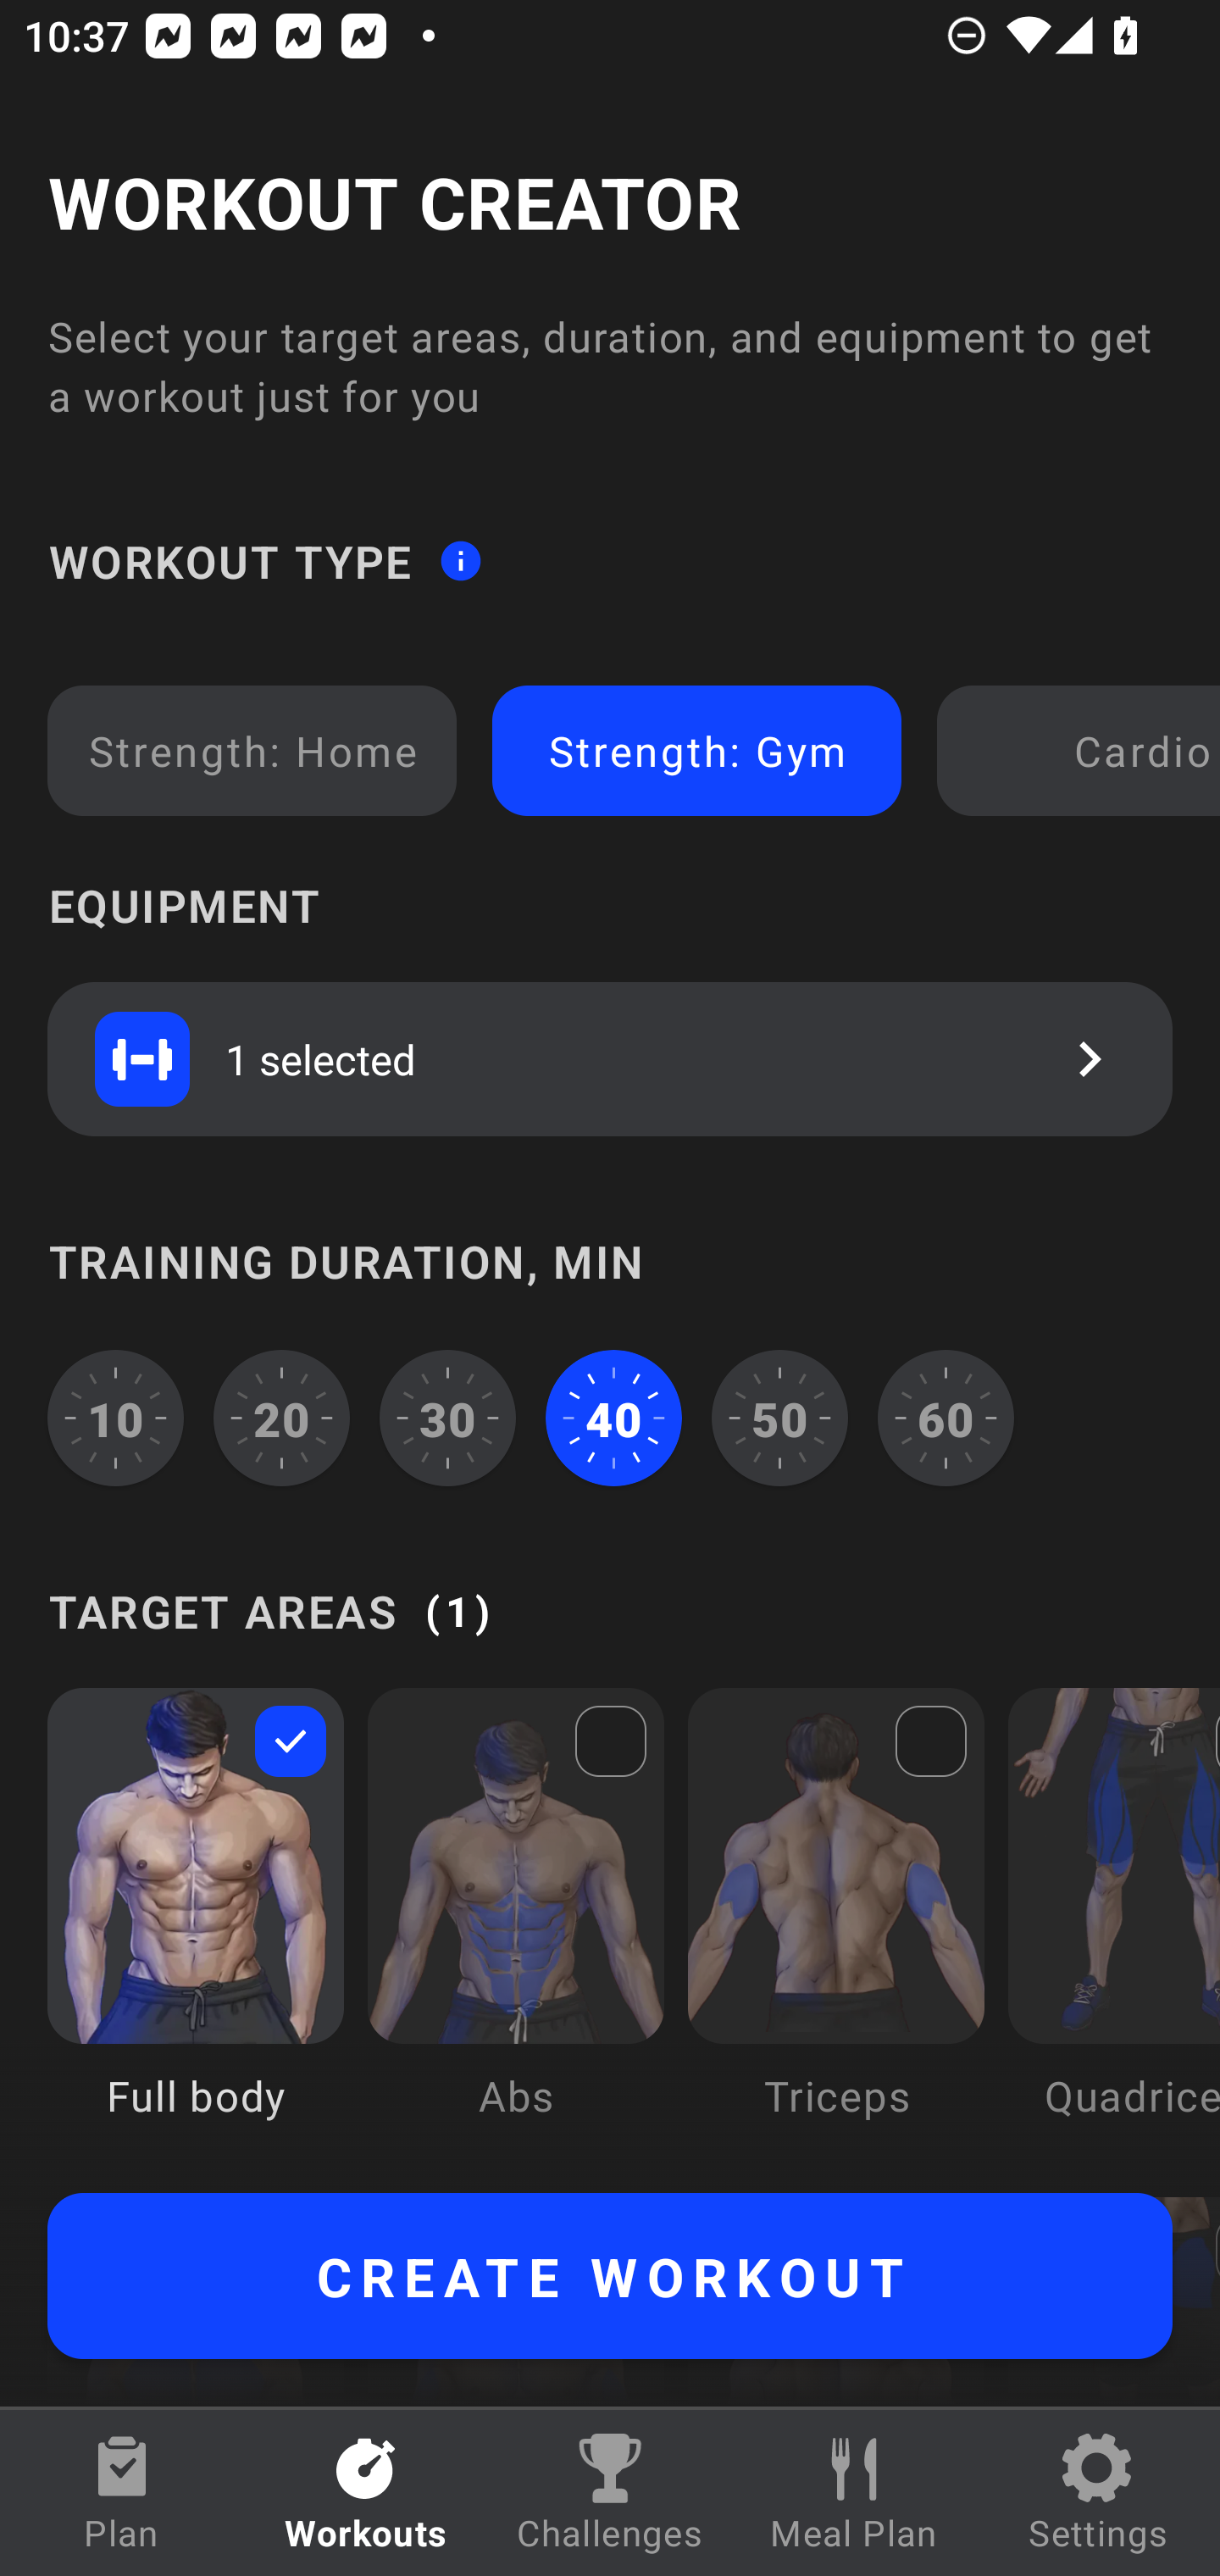 Image resolution: width=1220 pixels, height=2576 pixels. Describe the element at coordinates (122, 2493) in the screenshot. I see ` Plan ` at that location.